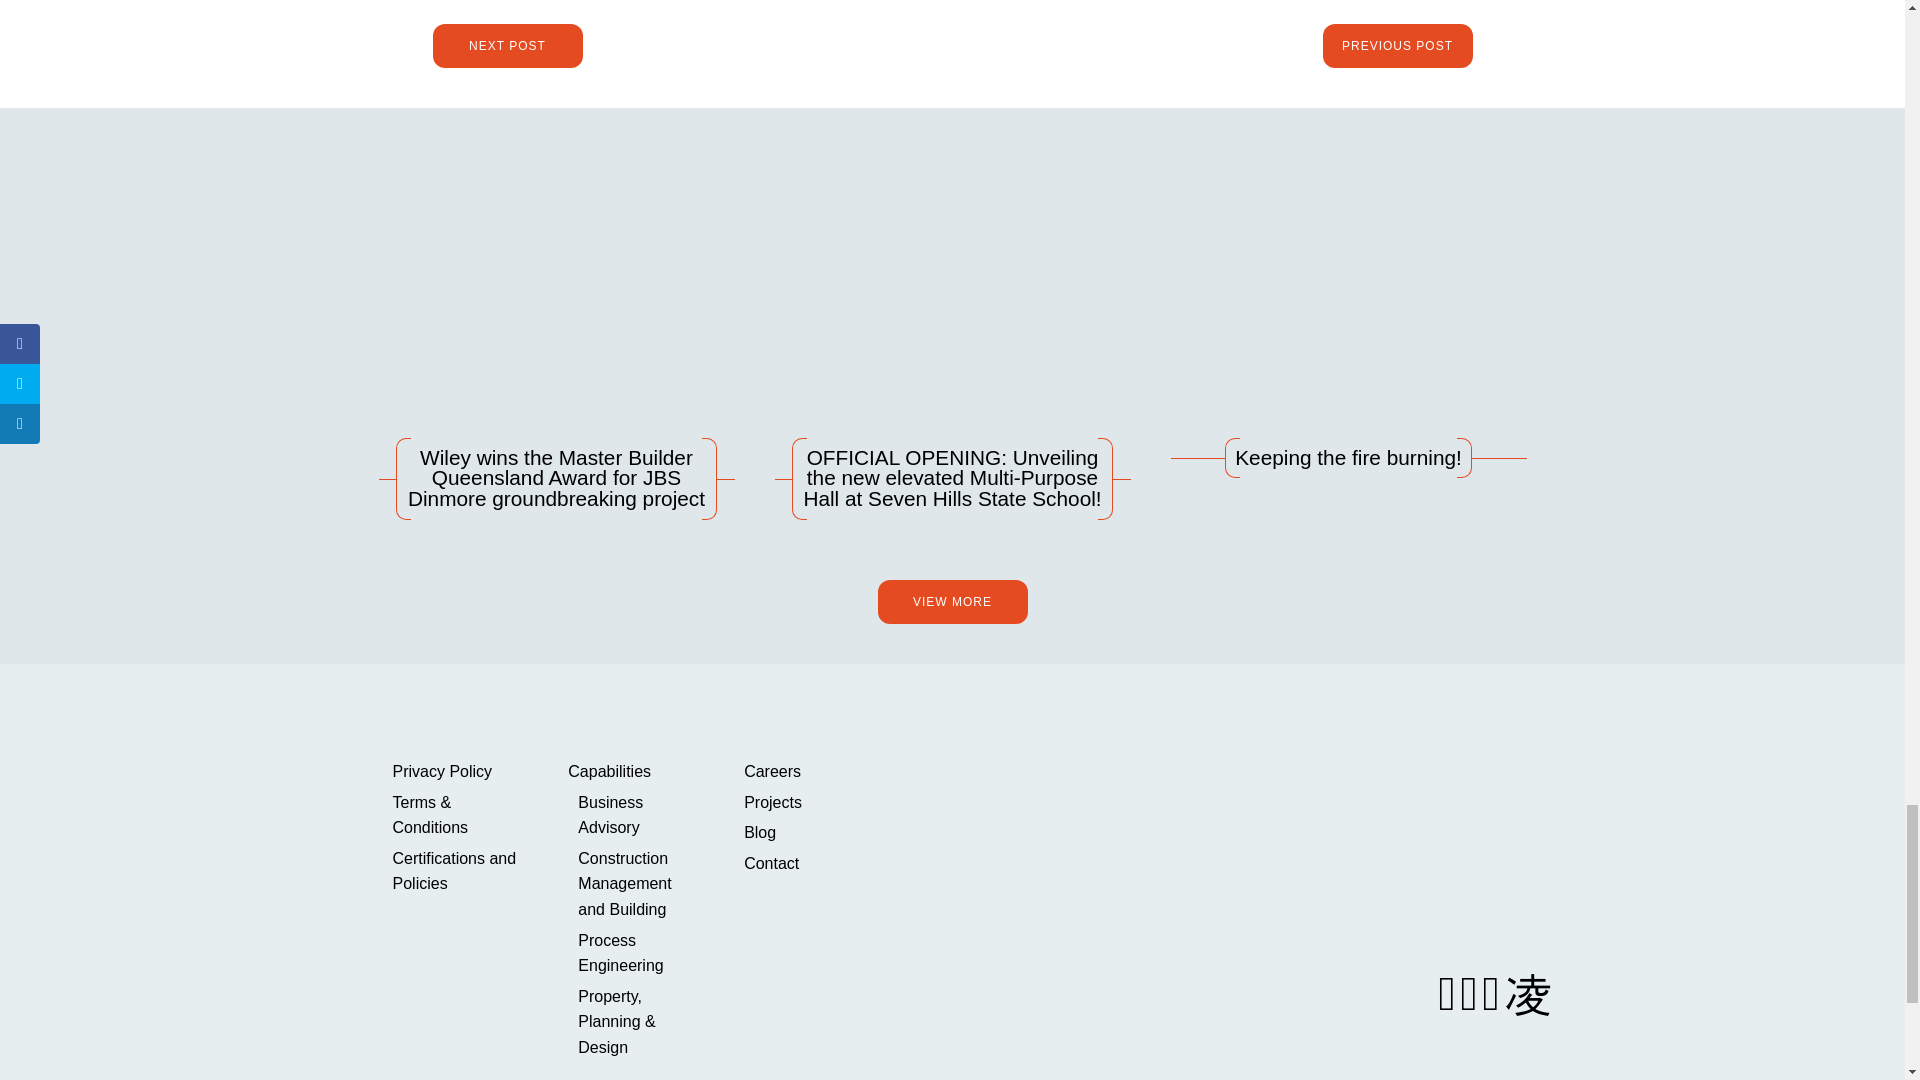 The image size is (1920, 1080). What do you see at coordinates (806, 864) in the screenshot?
I see `Contact` at bounding box center [806, 864].